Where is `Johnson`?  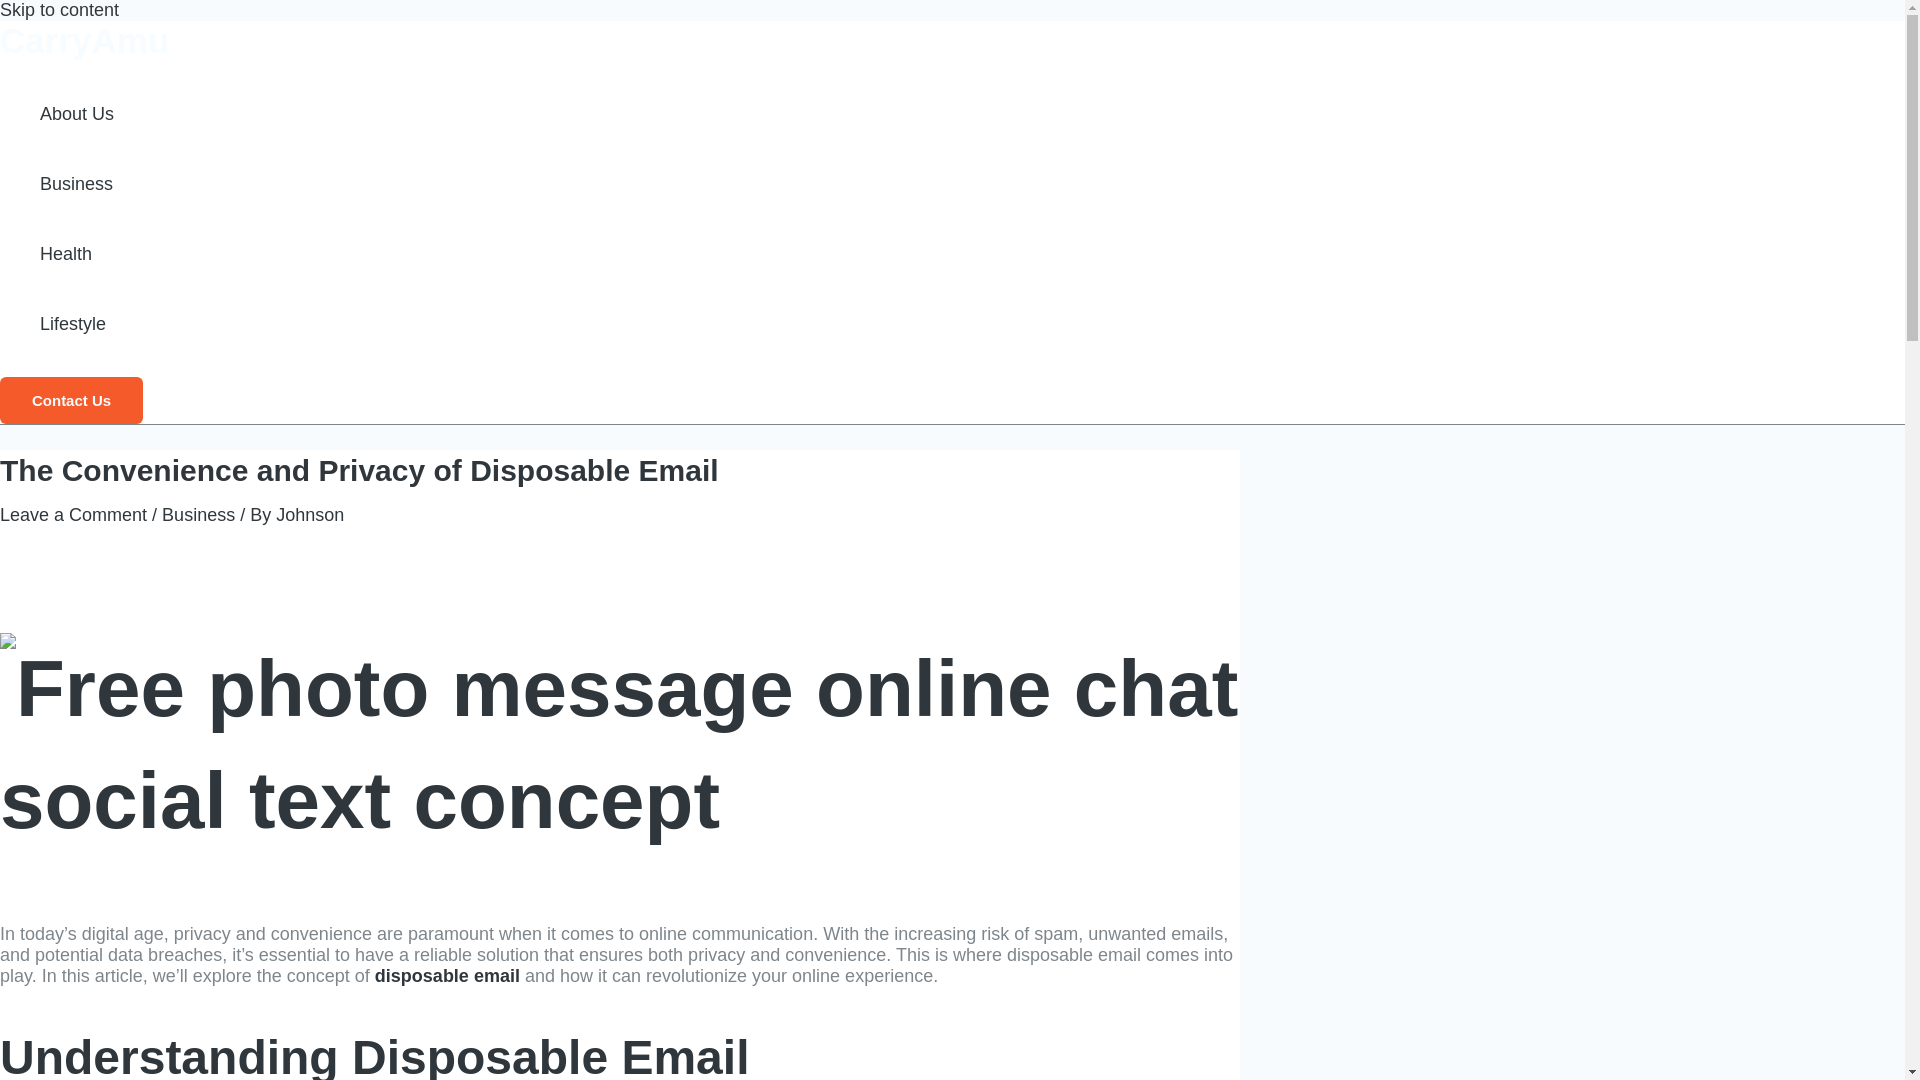 Johnson is located at coordinates (310, 514).